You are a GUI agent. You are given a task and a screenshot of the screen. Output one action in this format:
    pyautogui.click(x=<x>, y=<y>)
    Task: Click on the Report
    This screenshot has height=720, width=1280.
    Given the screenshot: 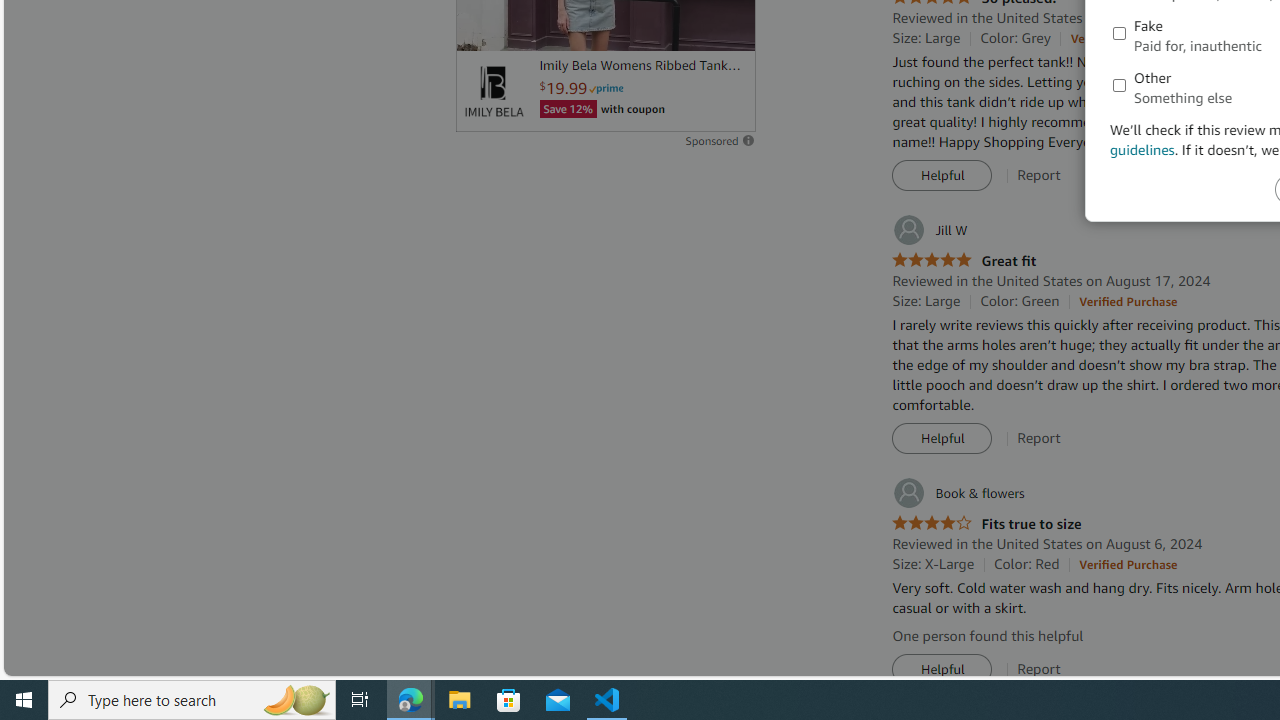 What is the action you would take?
    pyautogui.click(x=1039, y=669)
    